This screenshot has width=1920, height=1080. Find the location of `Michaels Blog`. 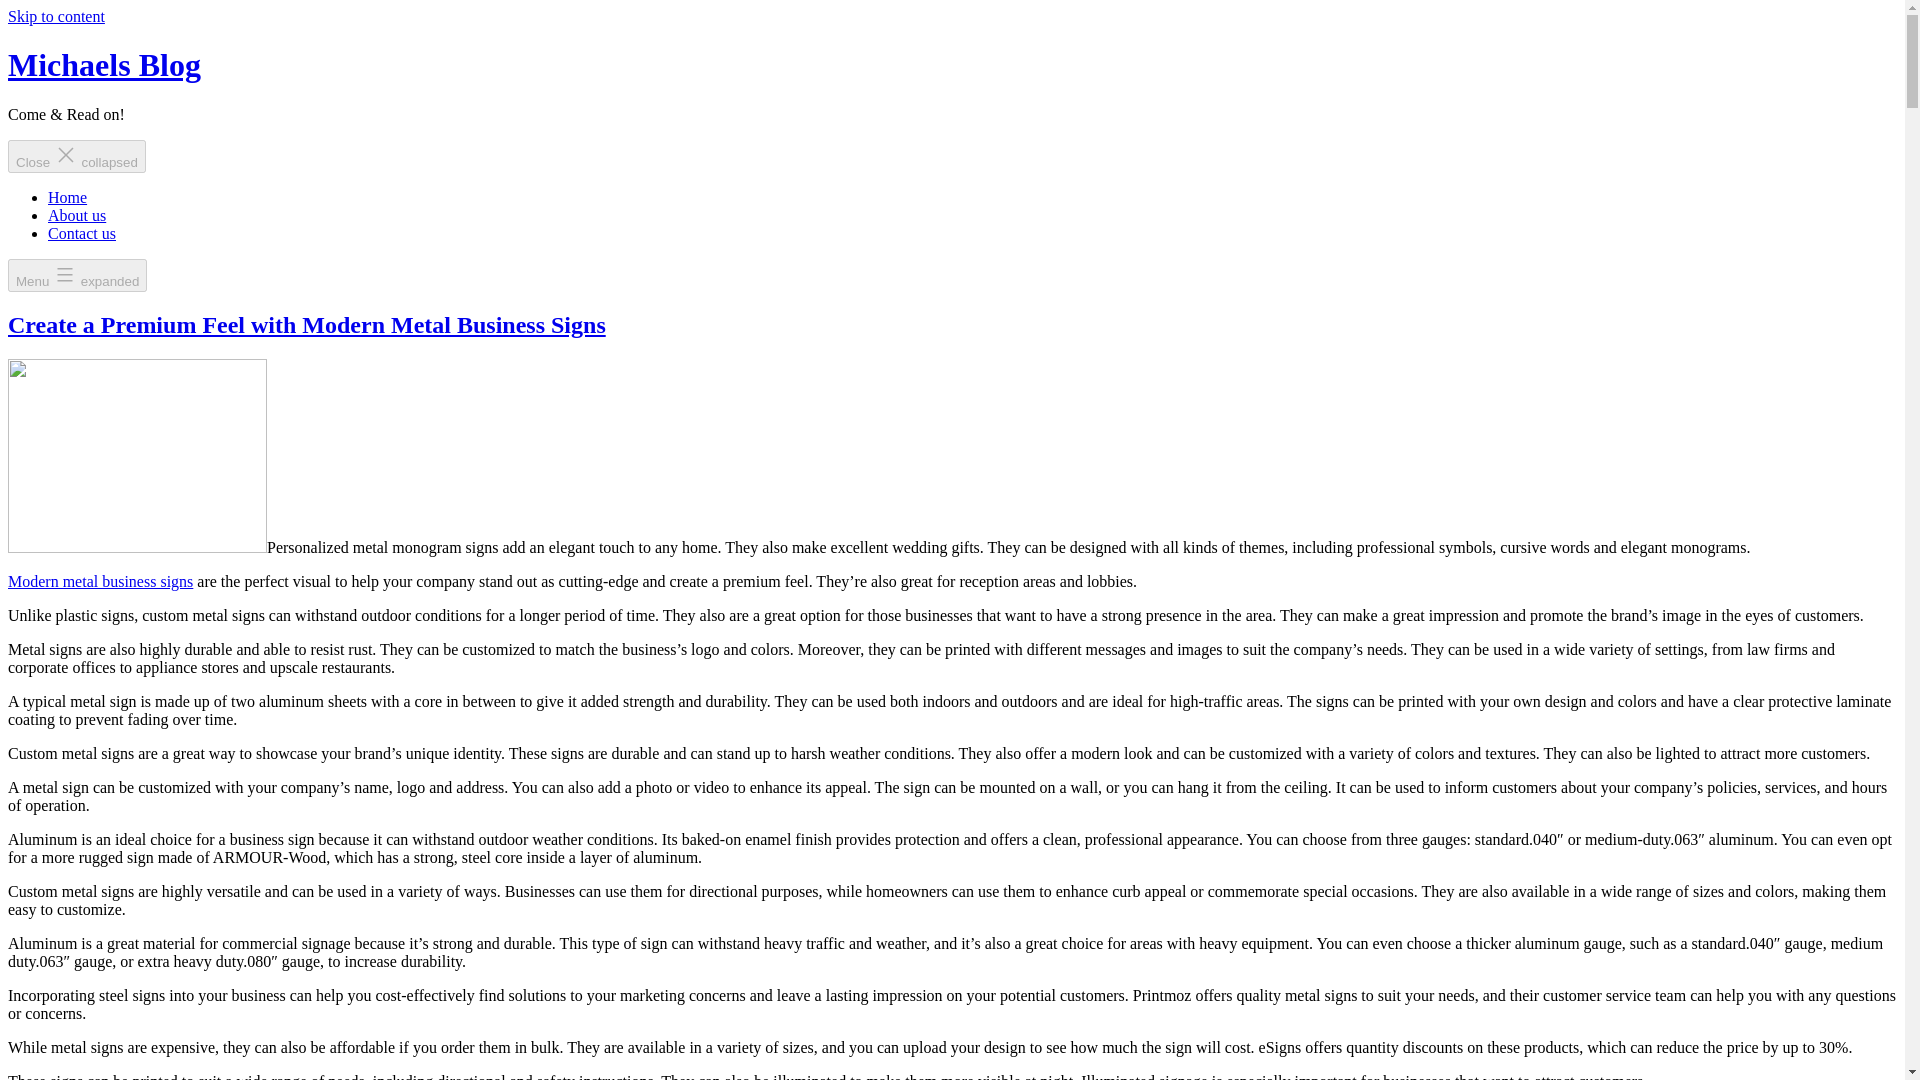

Michaels Blog is located at coordinates (104, 65).